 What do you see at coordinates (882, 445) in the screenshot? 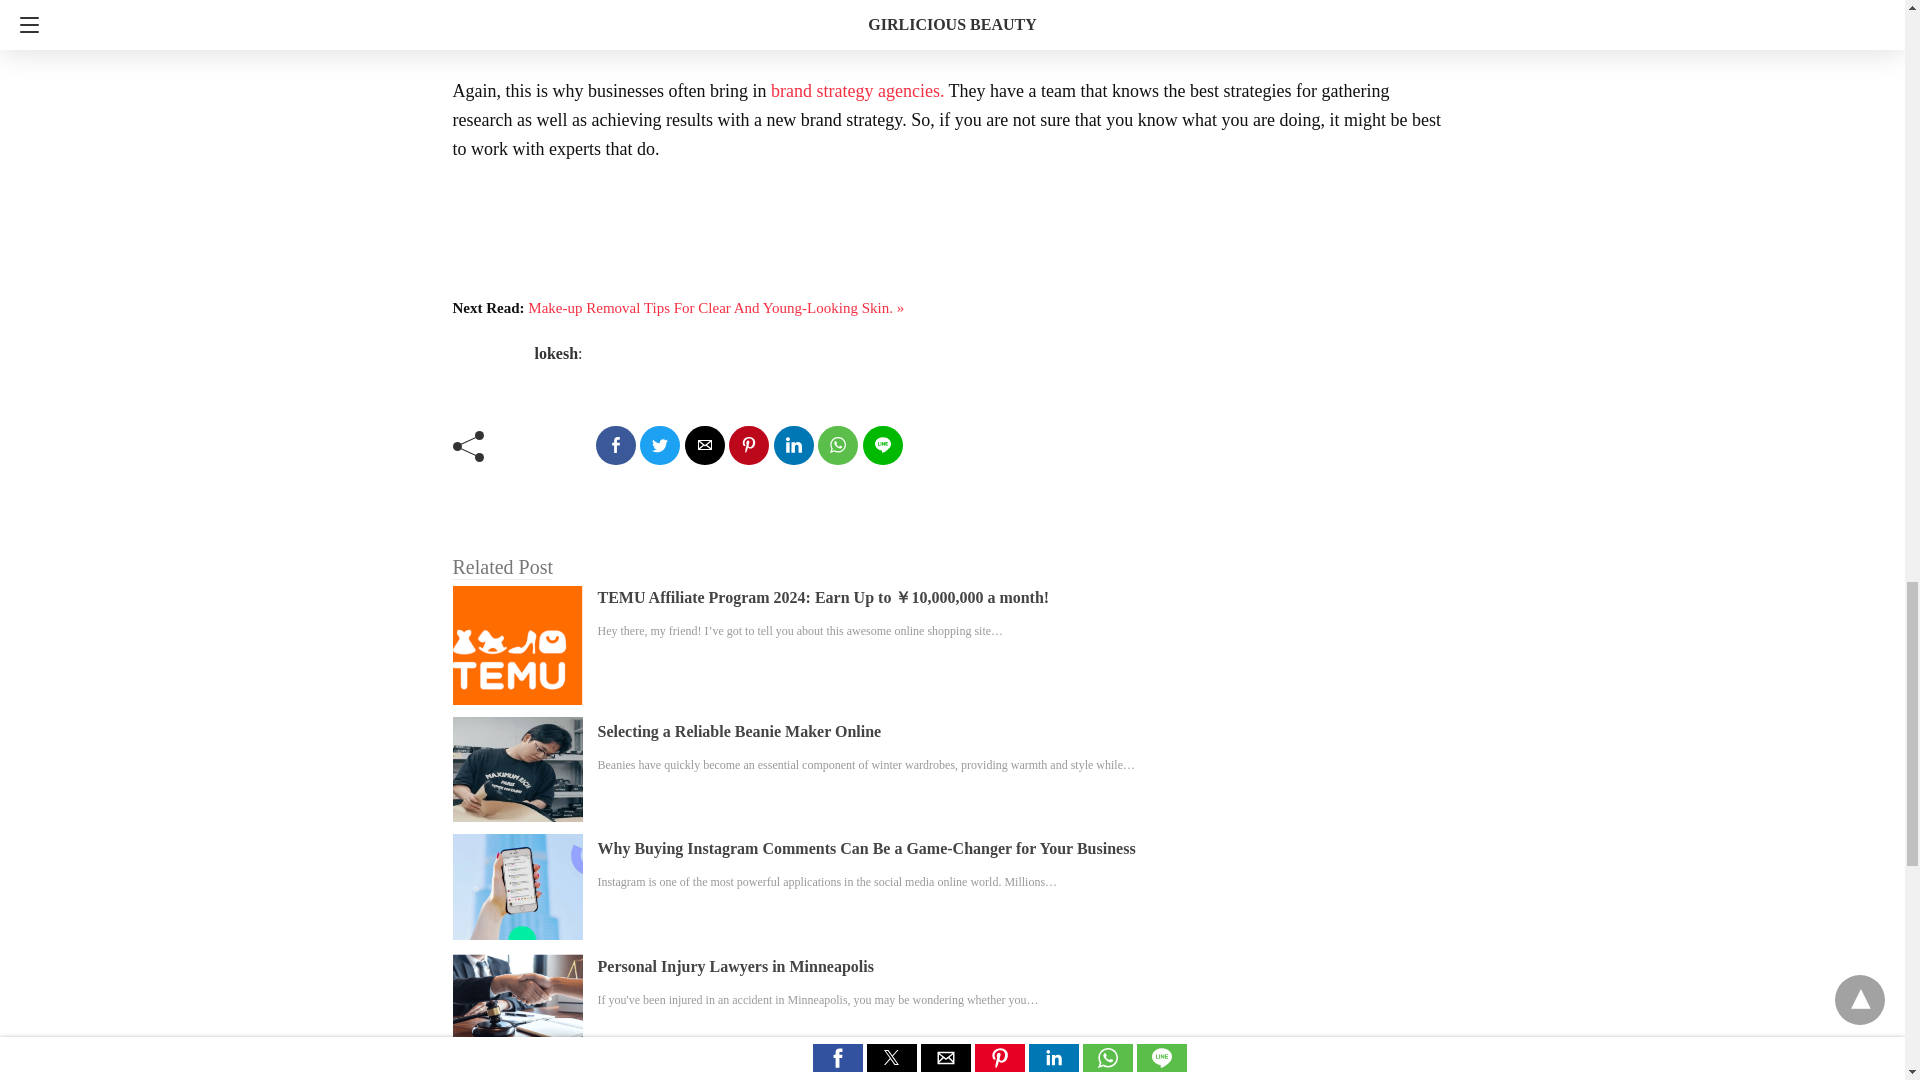
I see `line share` at bounding box center [882, 445].